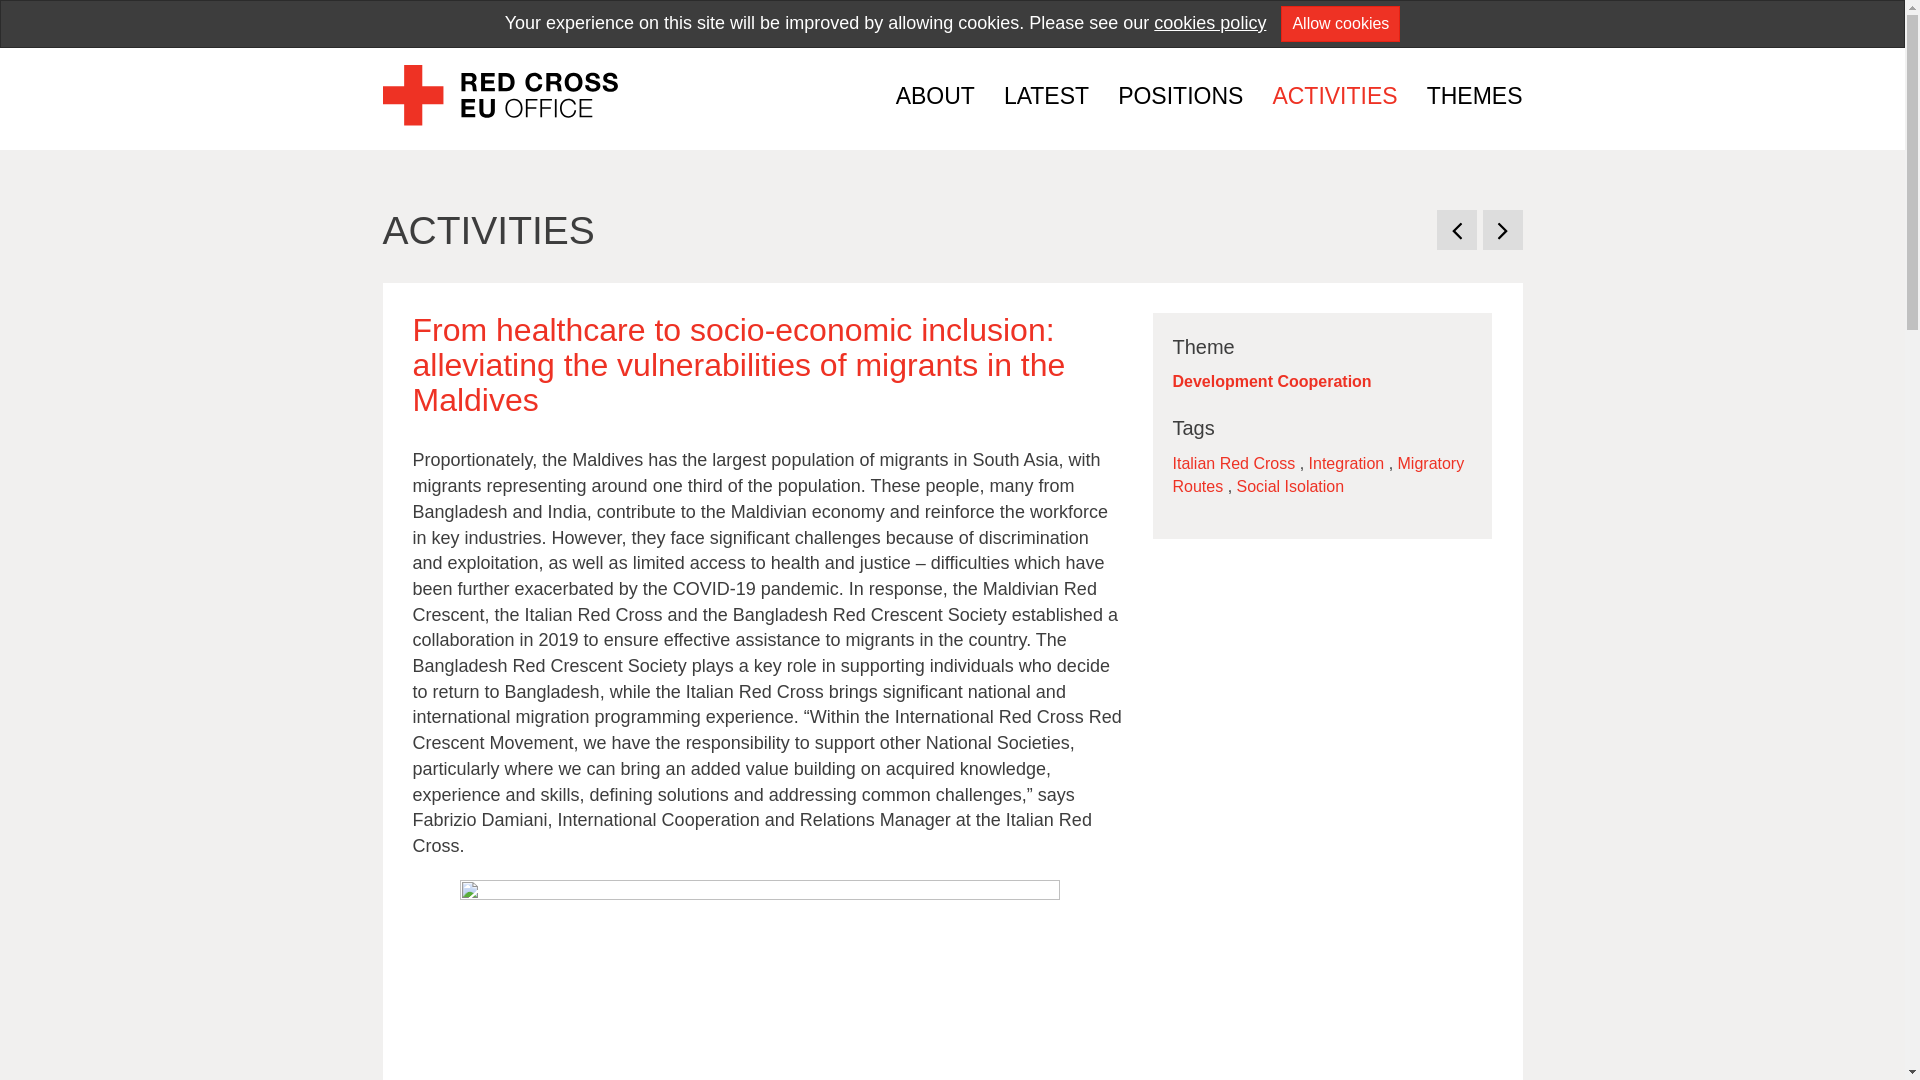  What do you see at coordinates (1334, 96) in the screenshot?
I see `ACTIVITIES` at bounding box center [1334, 96].